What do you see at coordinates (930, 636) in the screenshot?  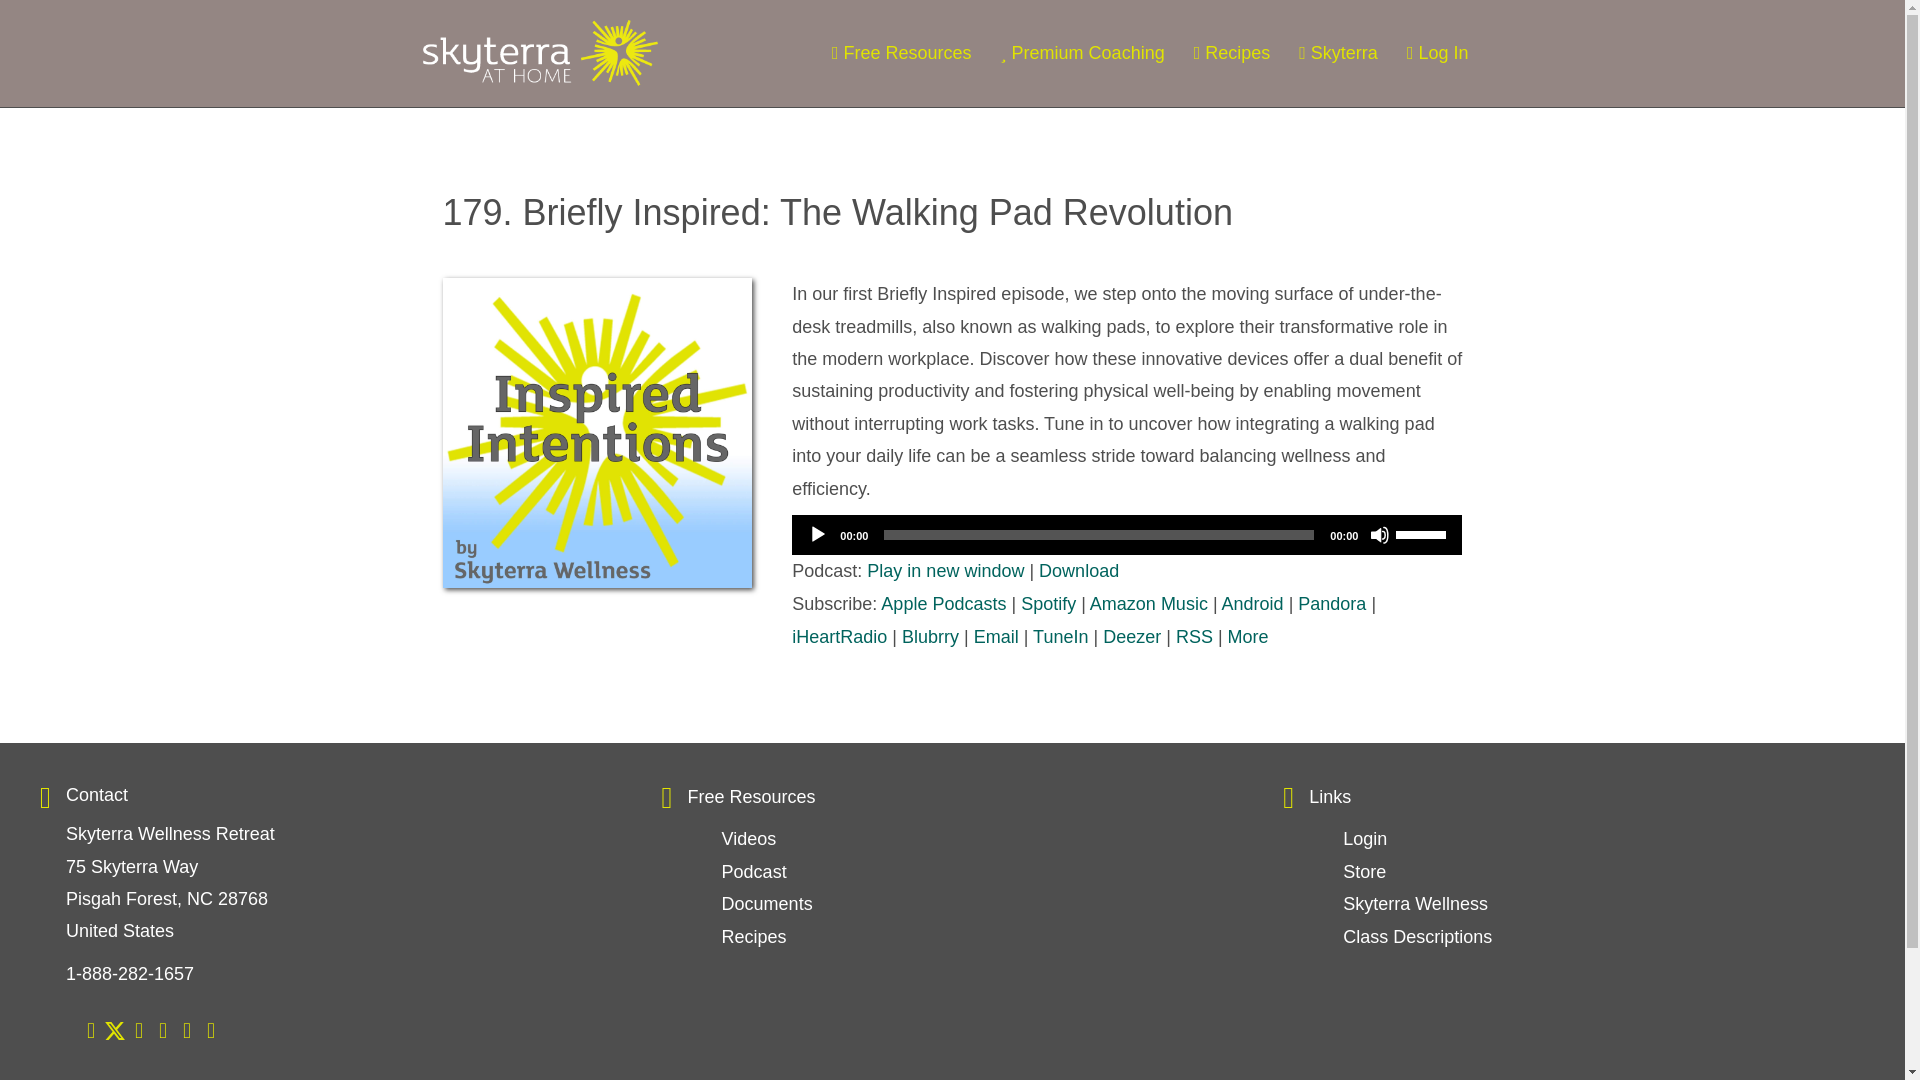 I see `Blubrry` at bounding box center [930, 636].